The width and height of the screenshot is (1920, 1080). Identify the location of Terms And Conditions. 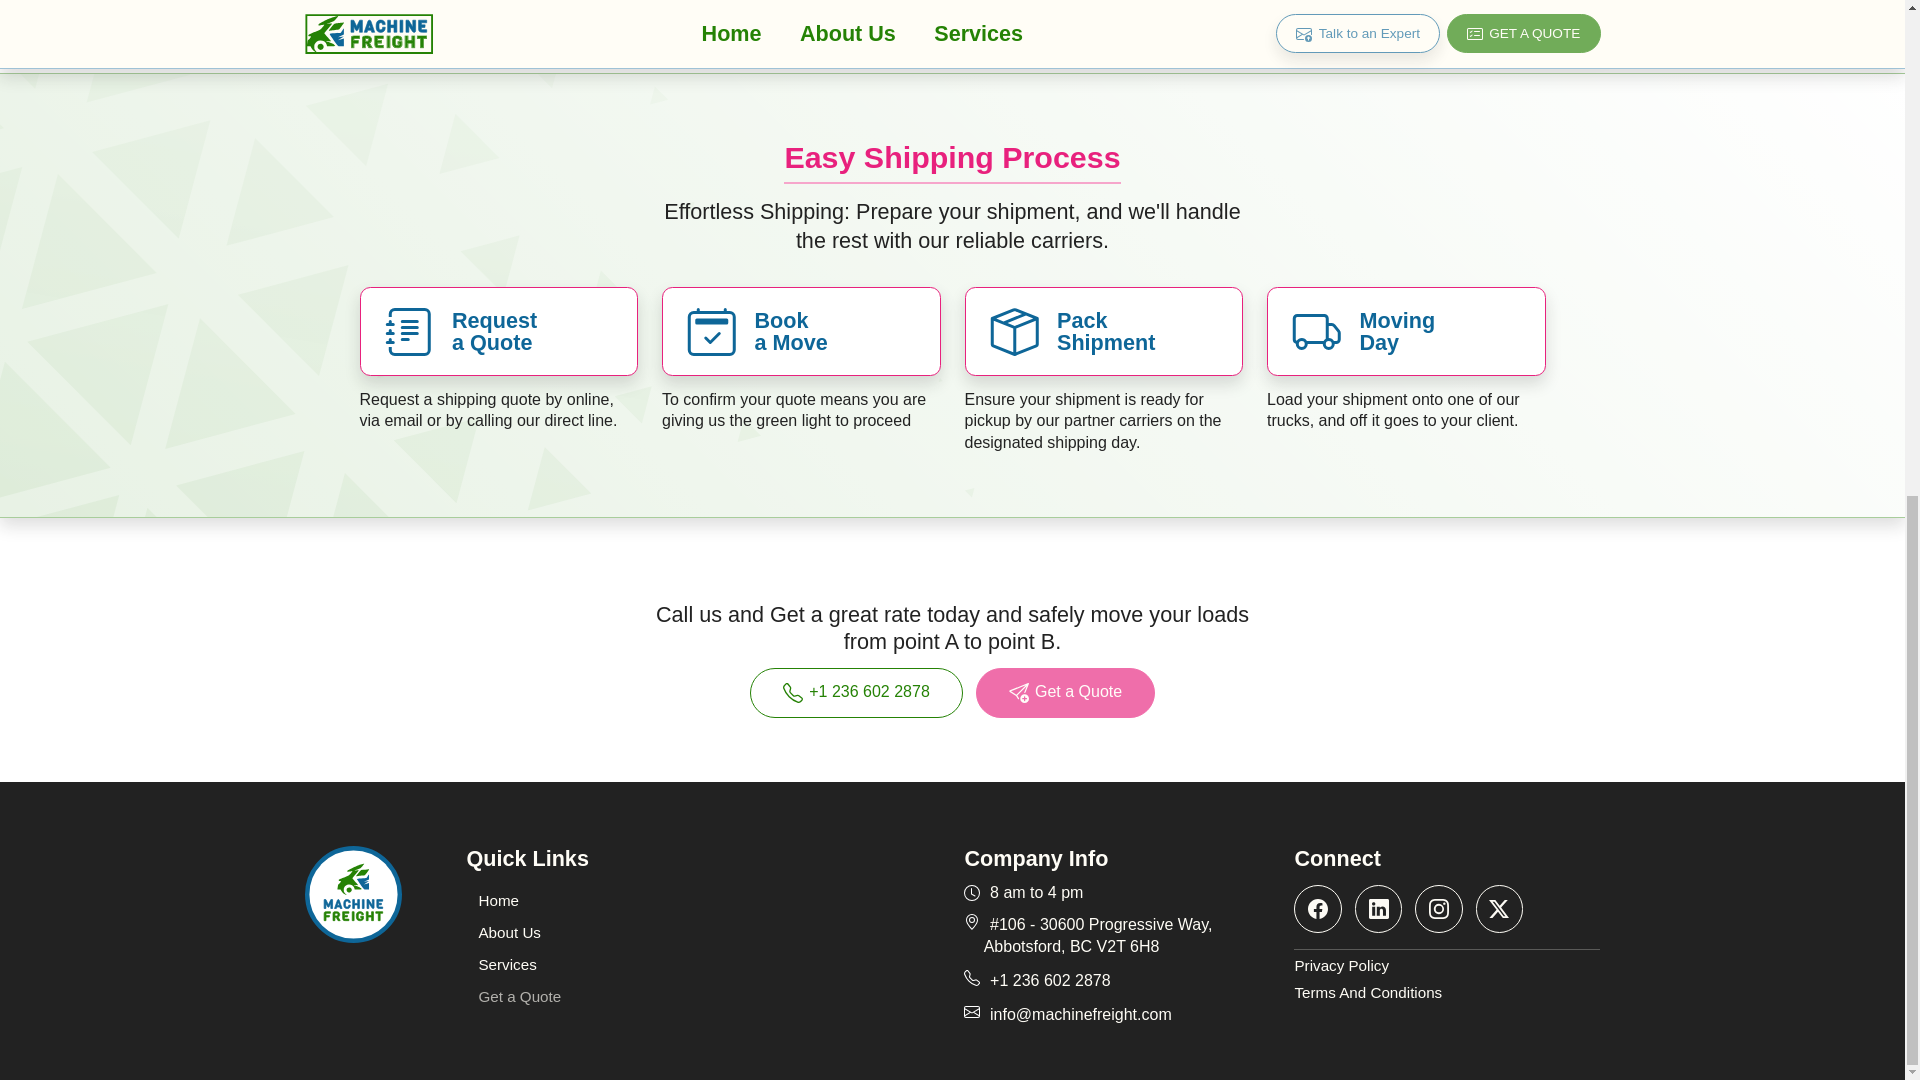
(1446, 993).